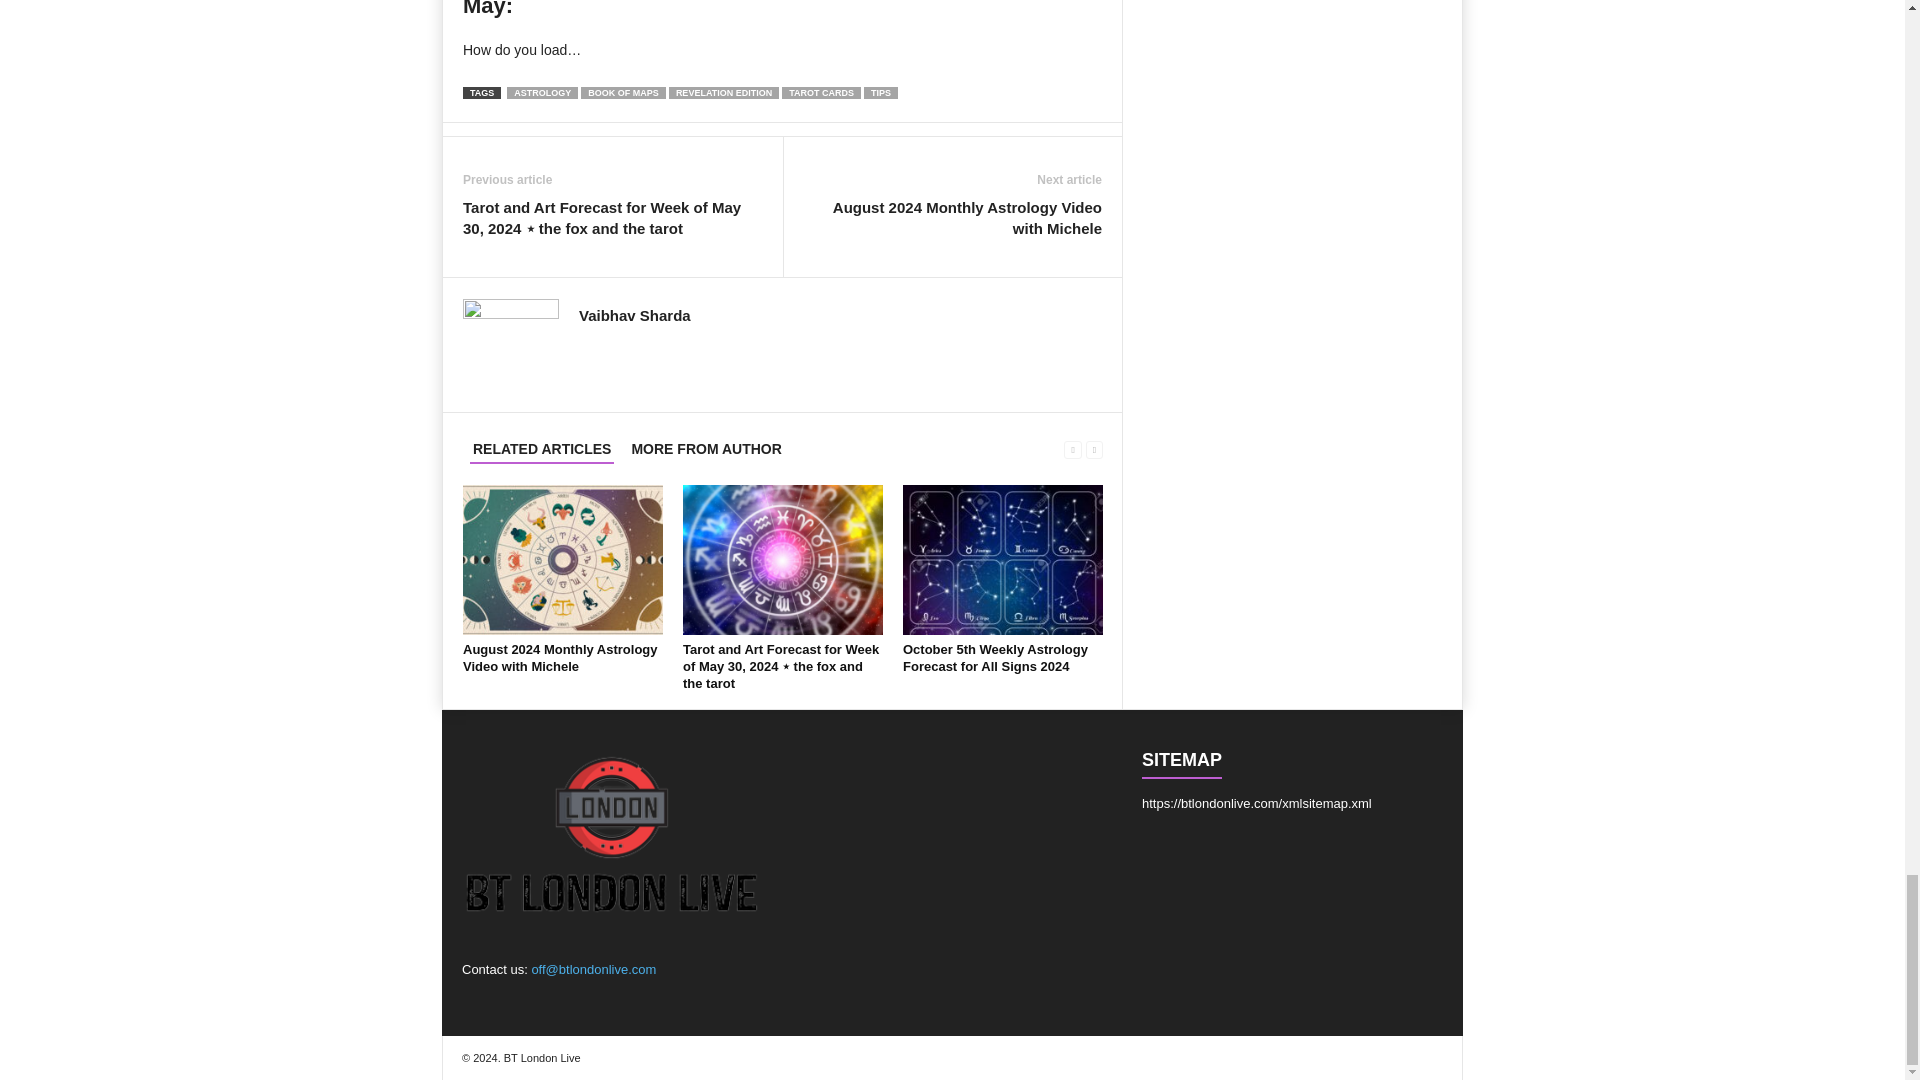 Image resolution: width=1920 pixels, height=1080 pixels. Describe the element at coordinates (560, 657) in the screenshot. I see `August 2024 Monthly Astrology Video with Michele` at that location.